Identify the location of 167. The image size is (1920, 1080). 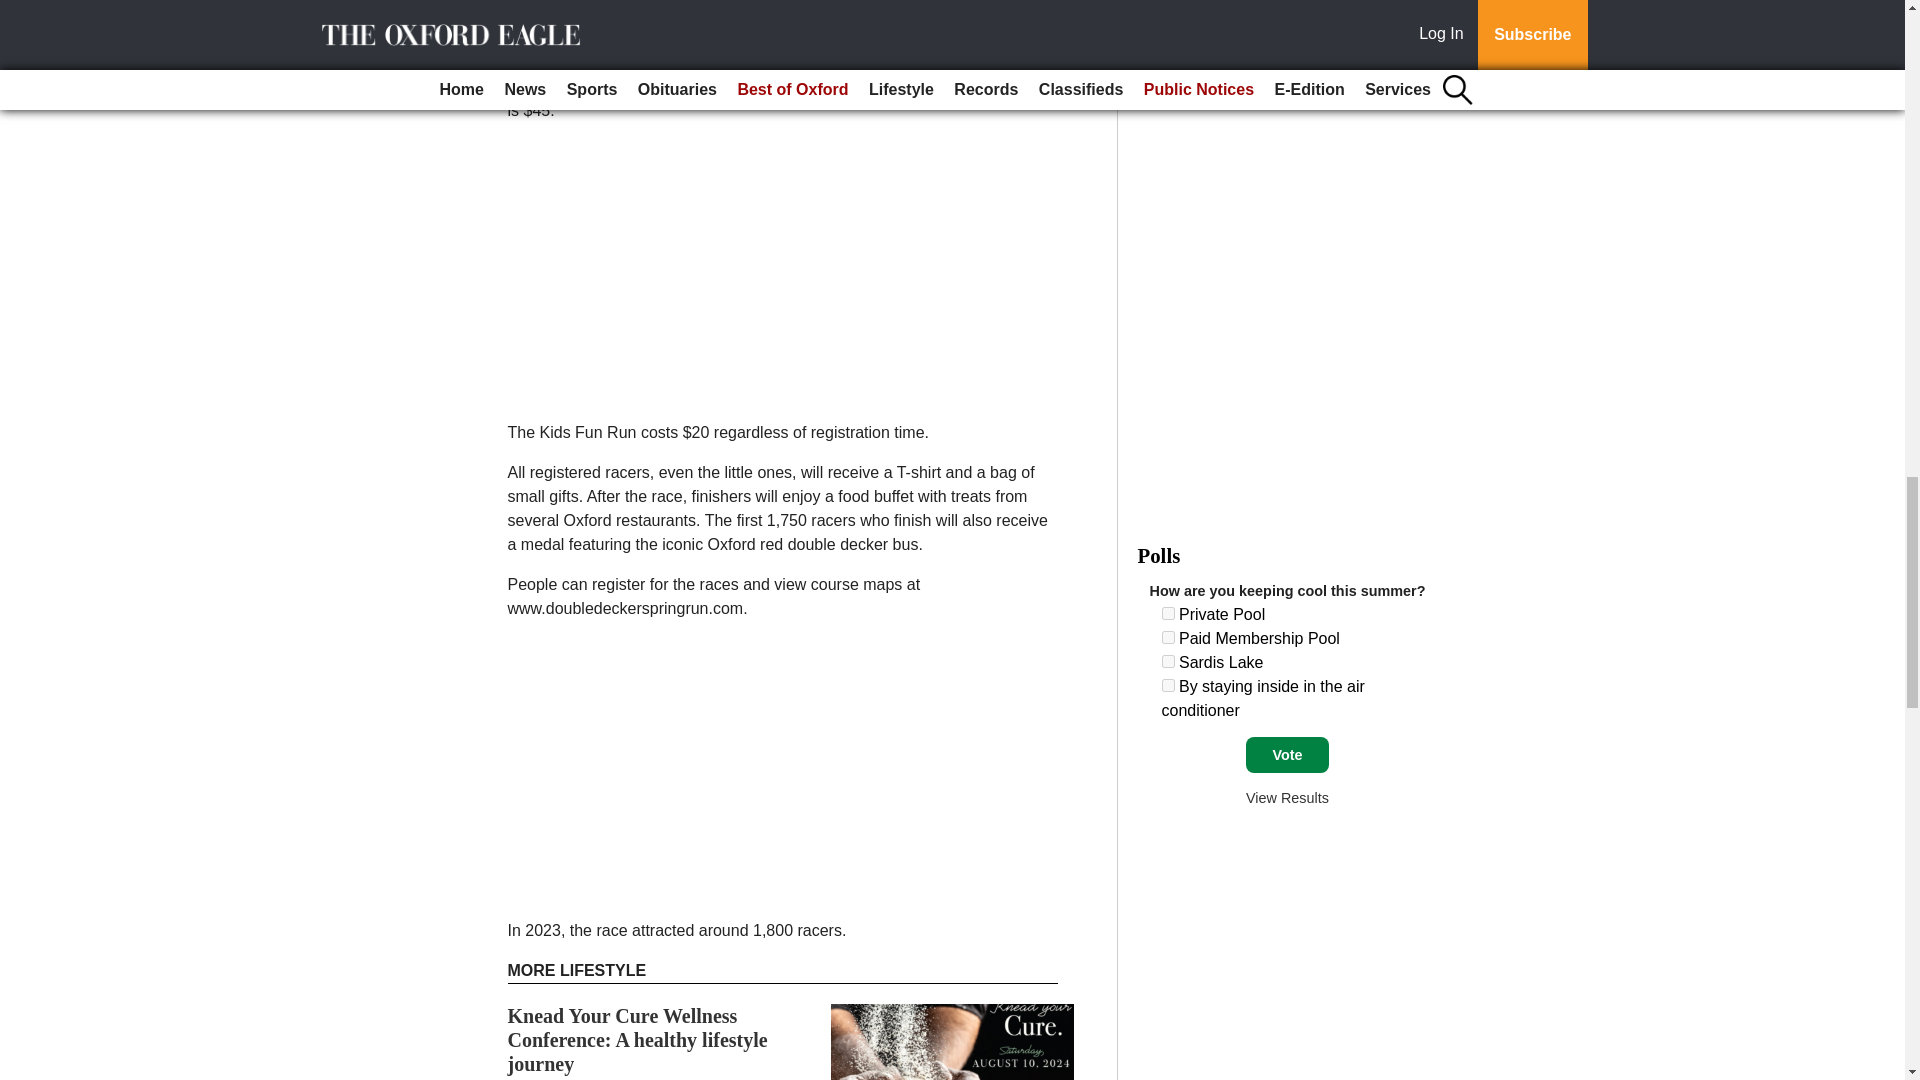
(1168, 686).